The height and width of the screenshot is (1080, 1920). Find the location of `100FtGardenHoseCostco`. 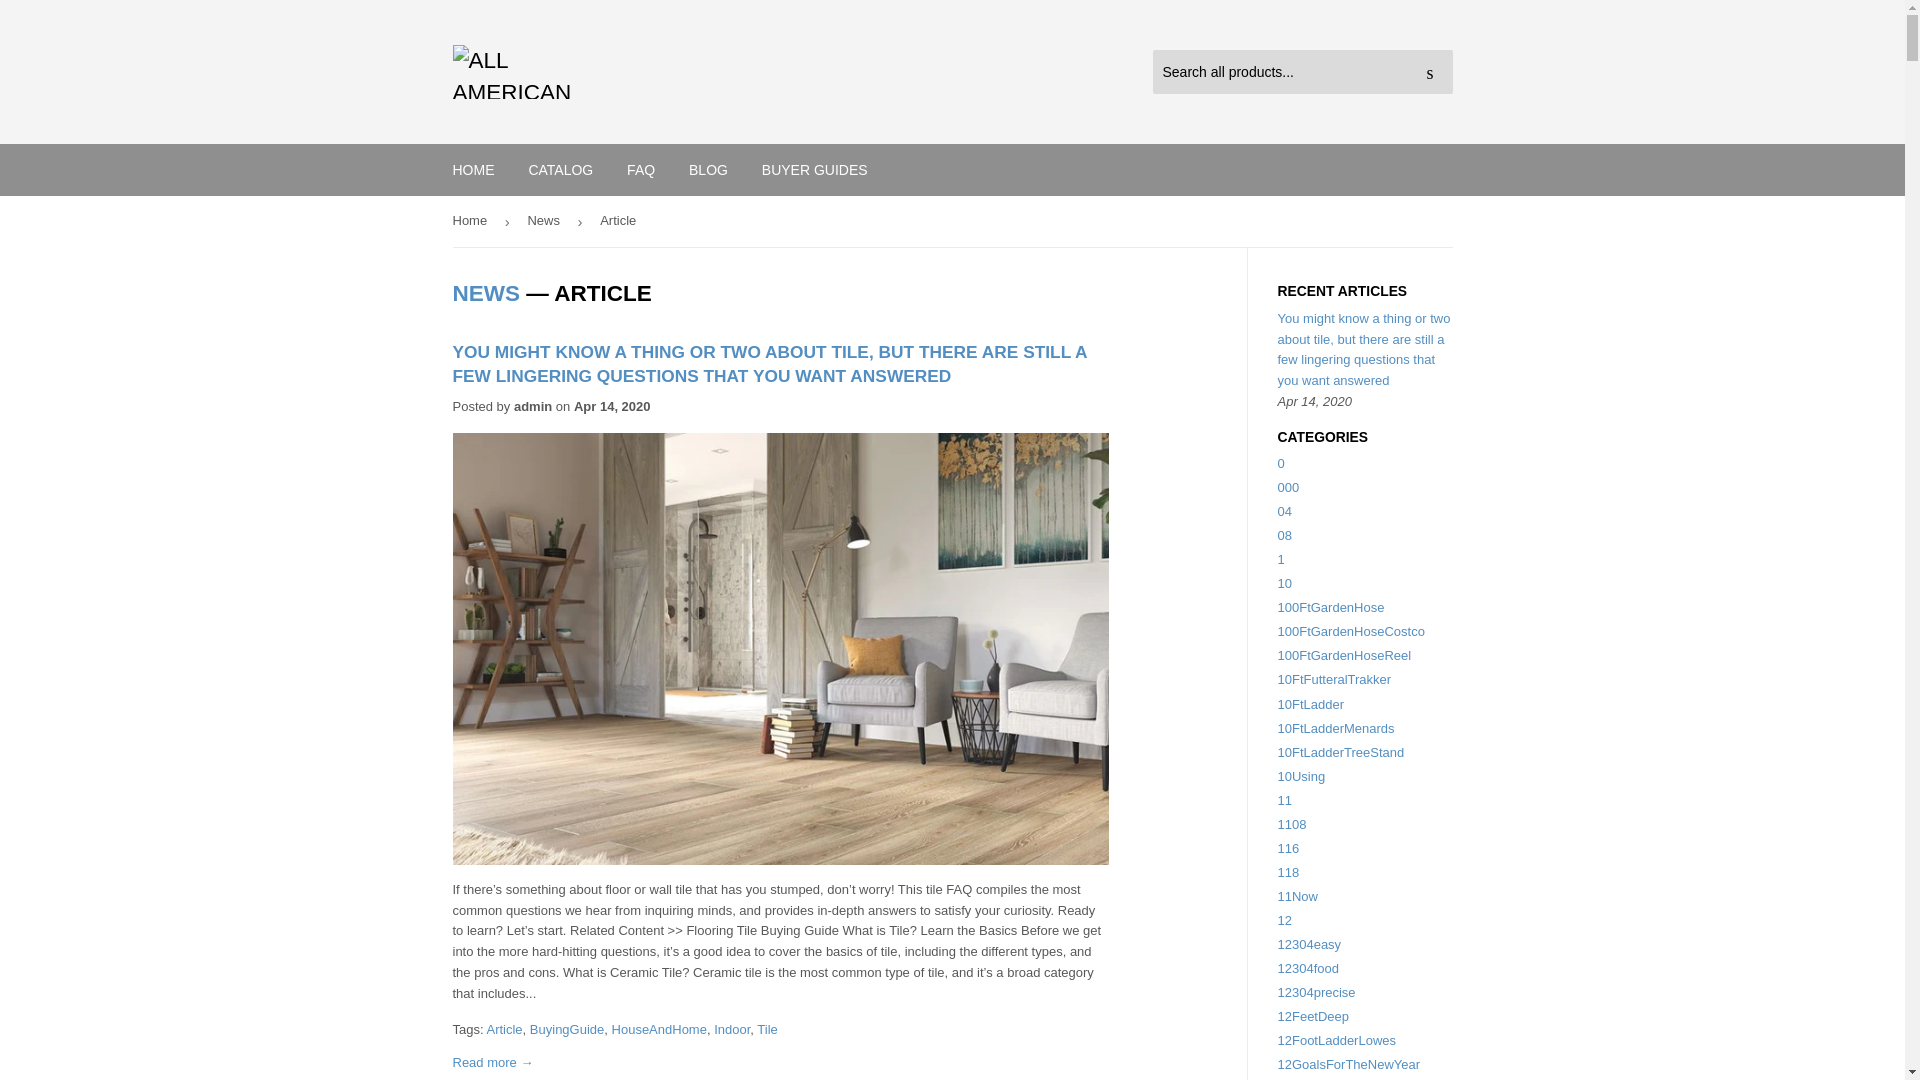

100FtGardenHoseCostco is located at coordinates (1351, 632).